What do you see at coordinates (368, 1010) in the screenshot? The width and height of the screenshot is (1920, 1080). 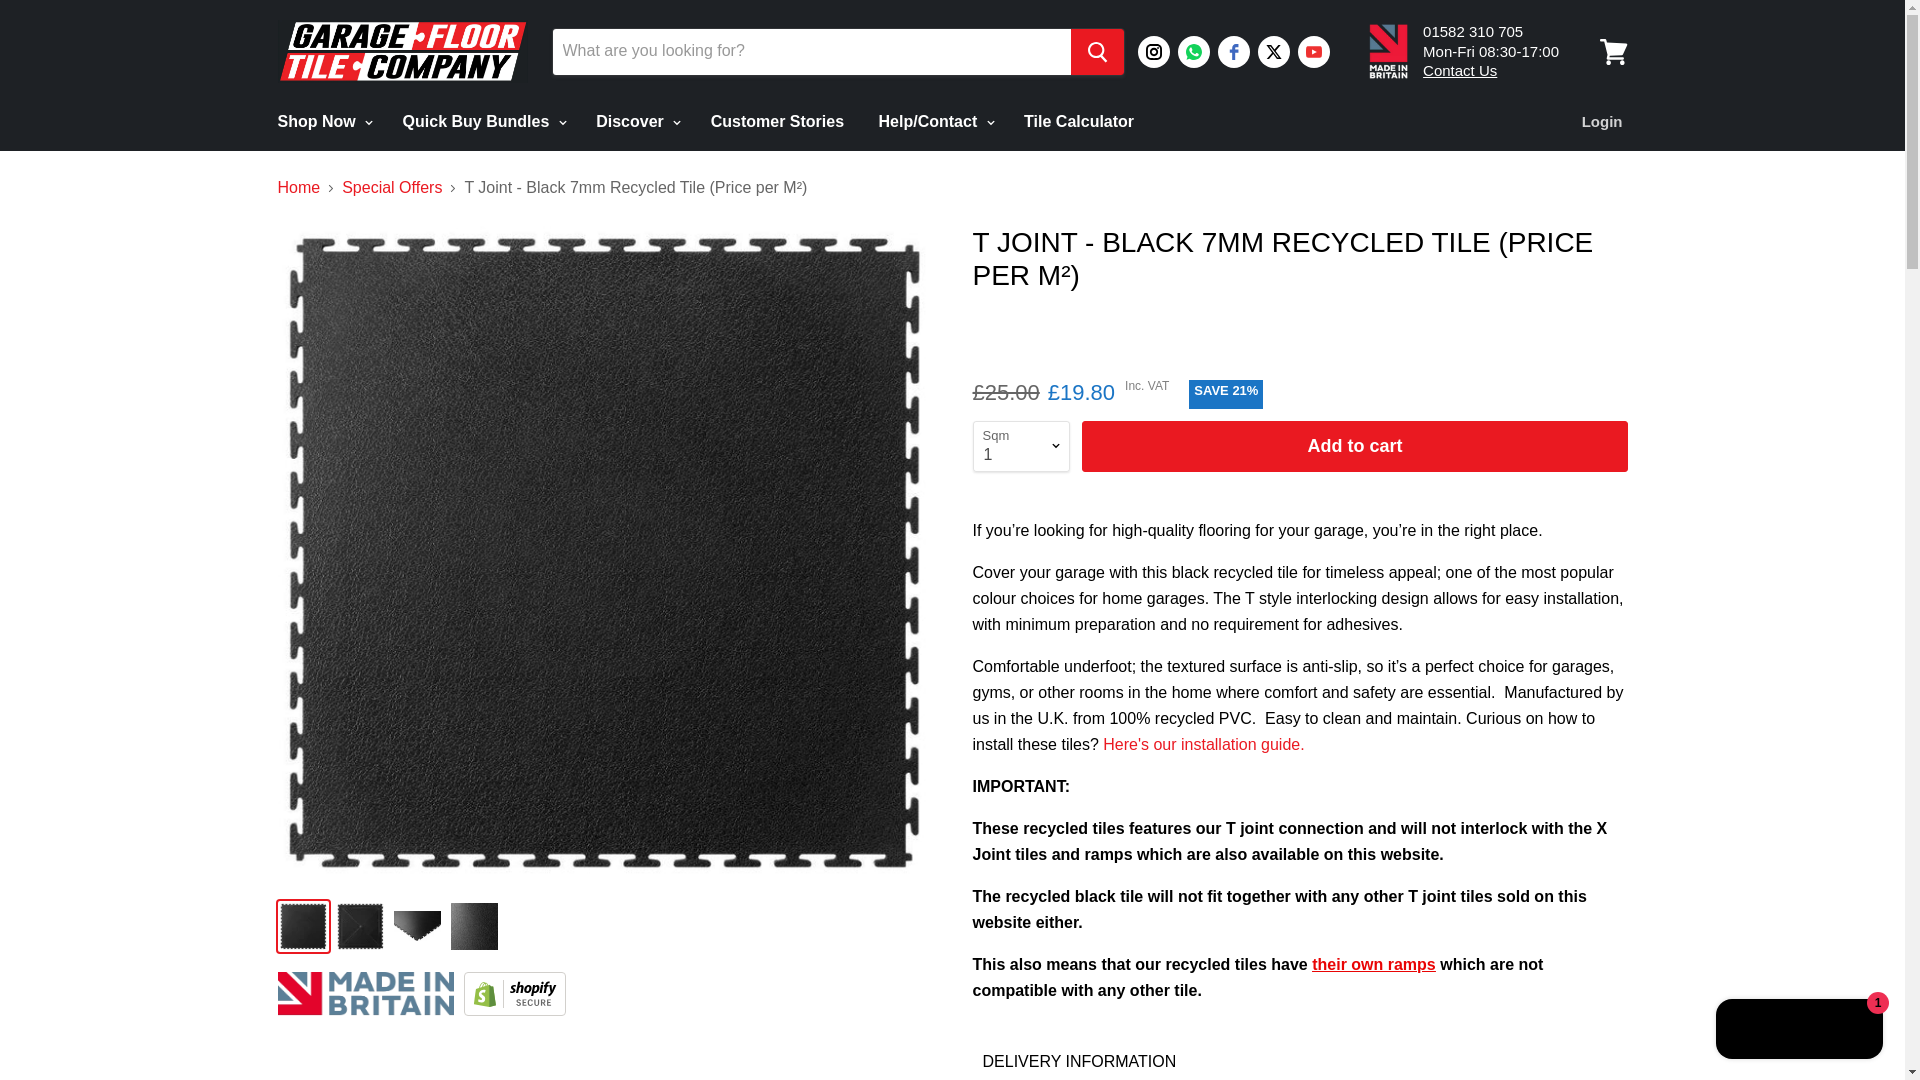 I see `We're proud to be a British Manufacturer` at bounding box center [368, 1010].